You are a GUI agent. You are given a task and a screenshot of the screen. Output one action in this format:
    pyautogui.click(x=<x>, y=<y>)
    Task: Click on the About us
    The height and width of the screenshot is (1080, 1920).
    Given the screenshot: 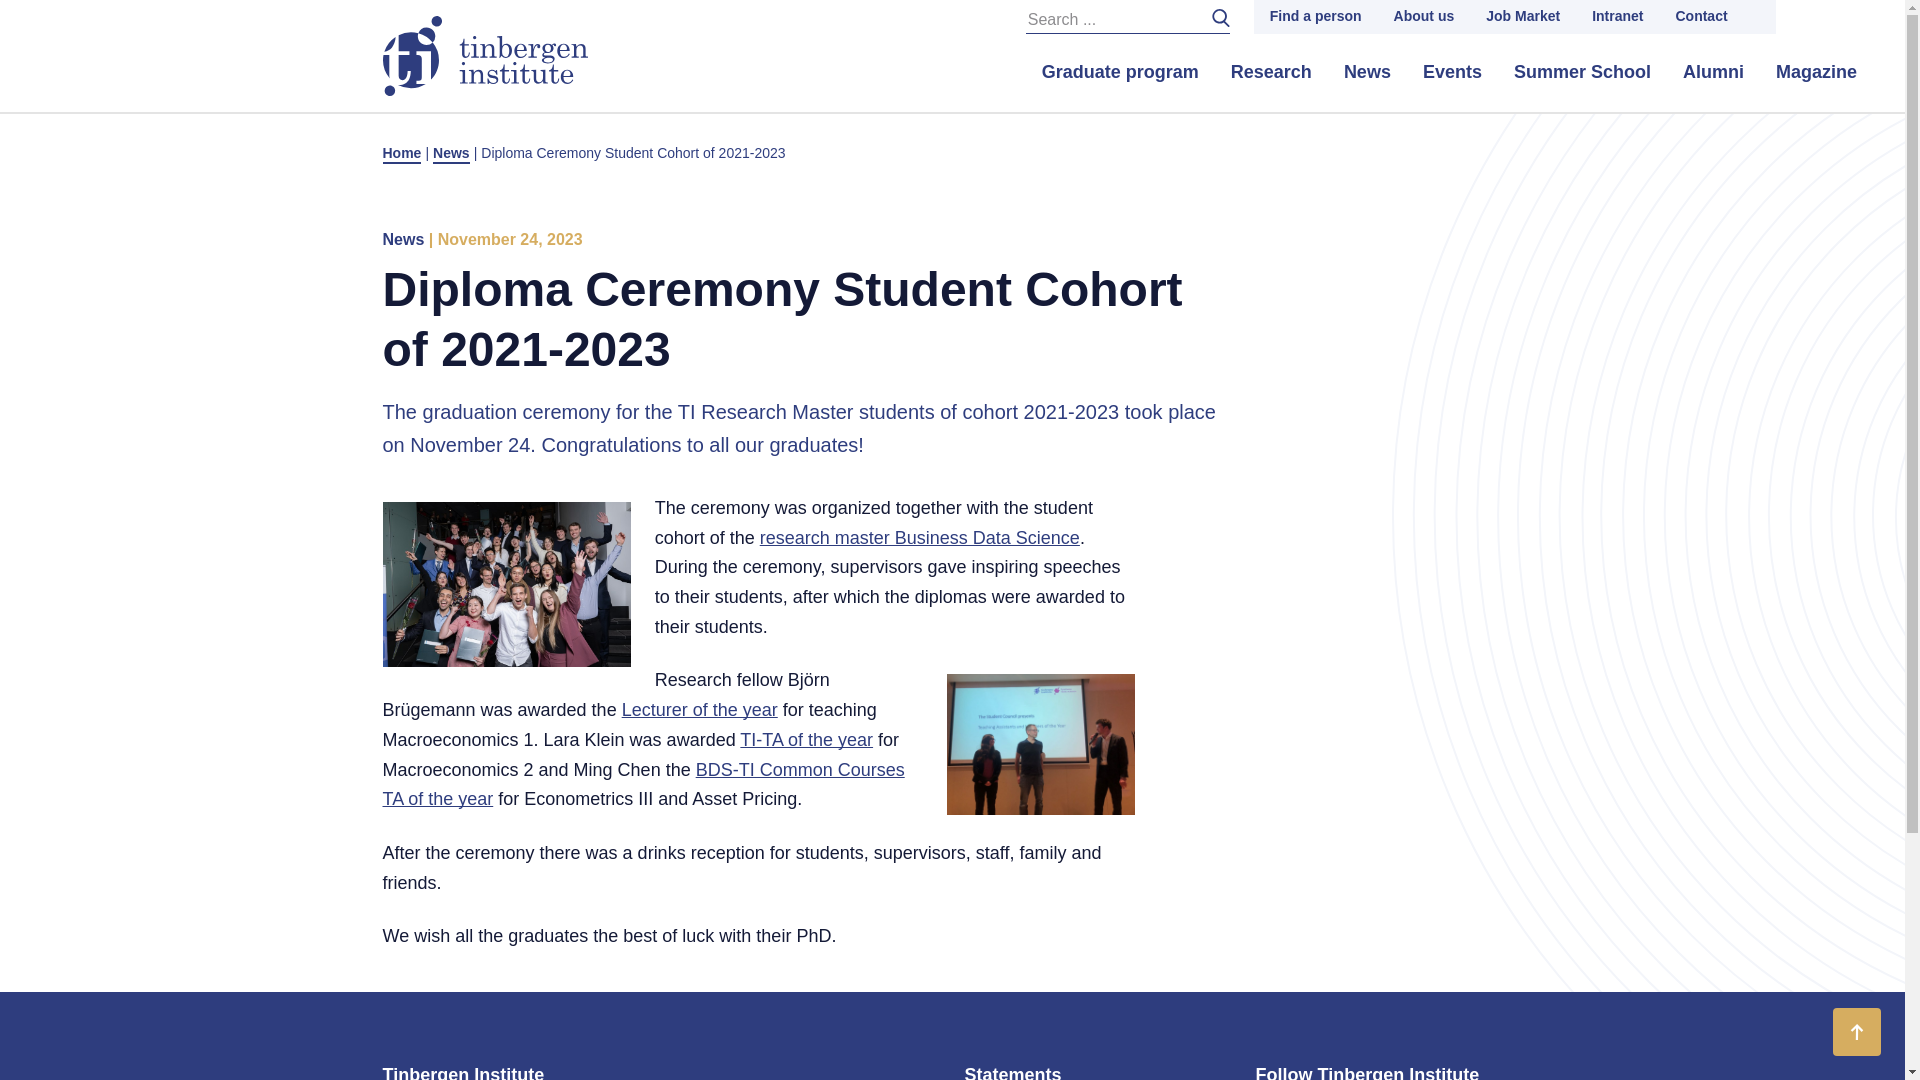 What is the action you would take?
    pyautogui.click(x=1424, y=16)
    